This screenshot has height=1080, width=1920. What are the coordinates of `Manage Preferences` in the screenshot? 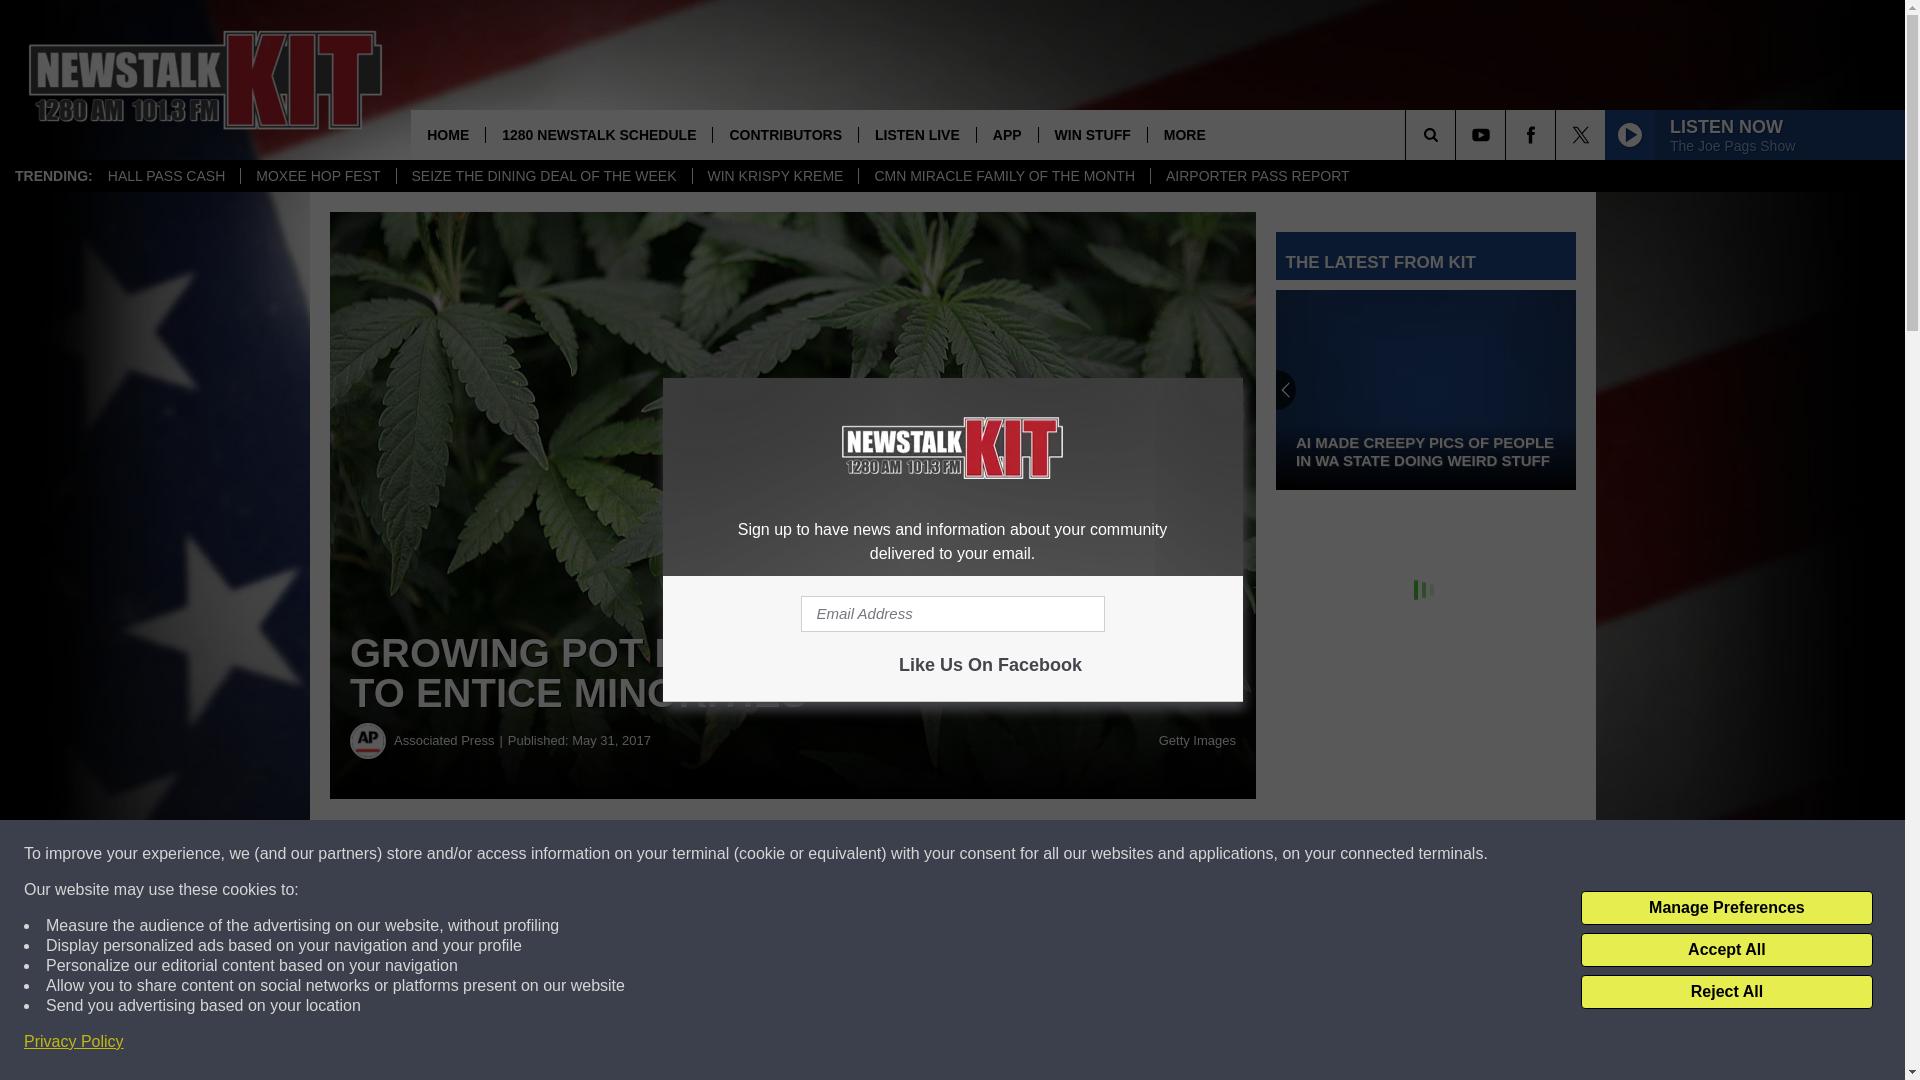 It's located at (1726, 908).